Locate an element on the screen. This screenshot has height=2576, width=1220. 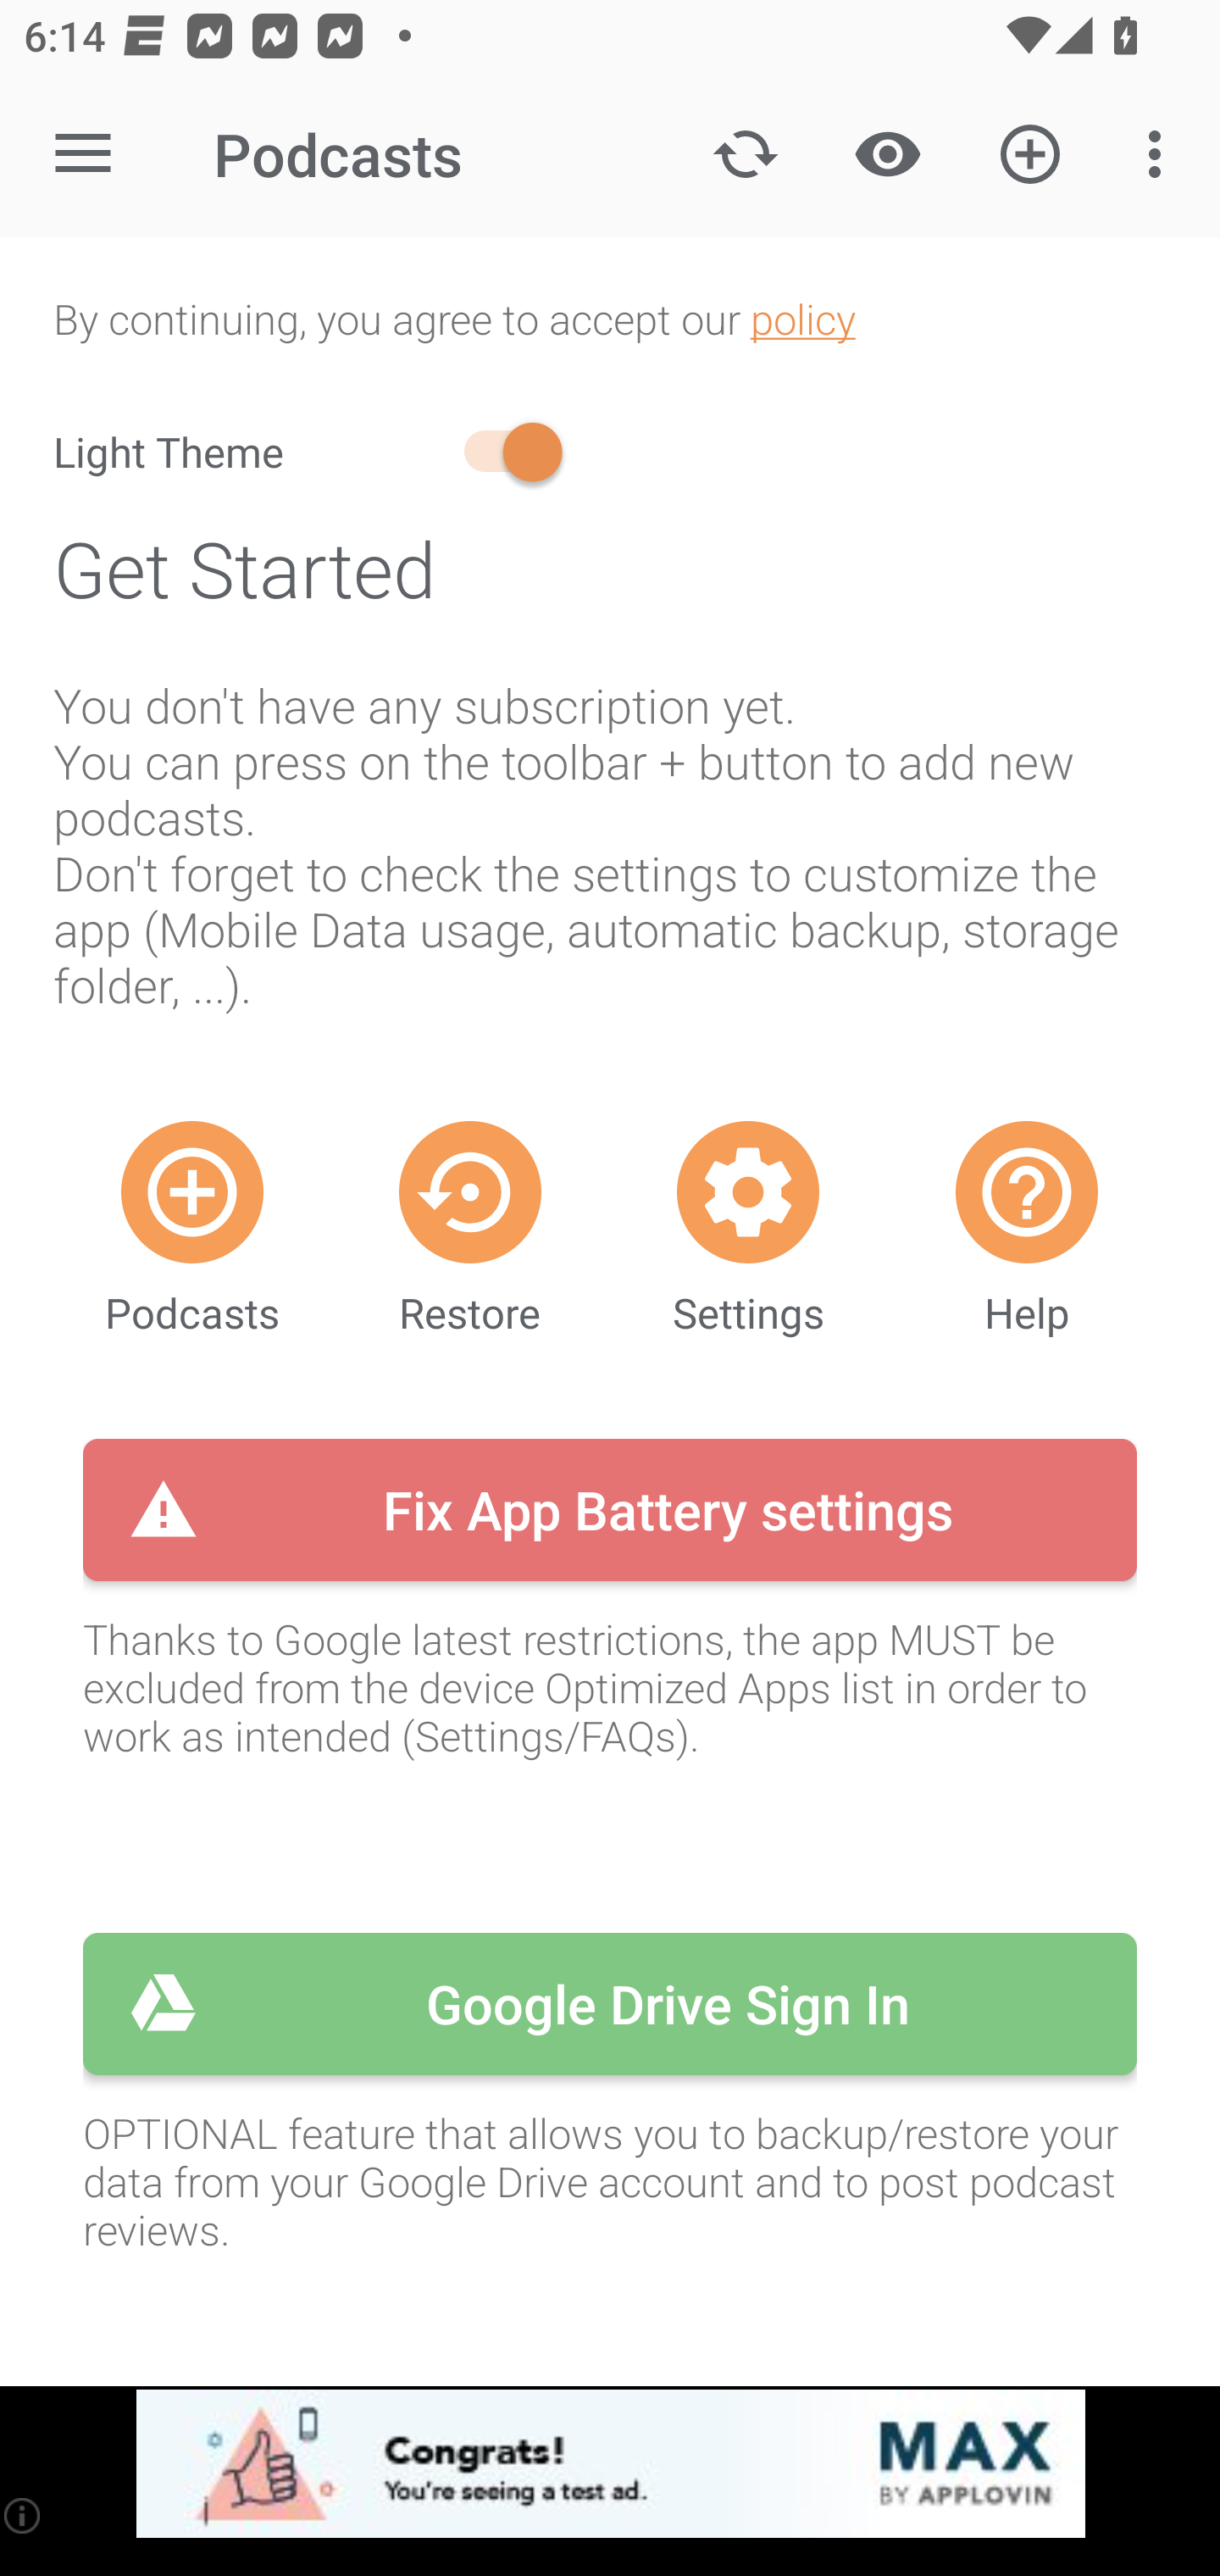
app-monetization is located at coordinates (610, 2465).